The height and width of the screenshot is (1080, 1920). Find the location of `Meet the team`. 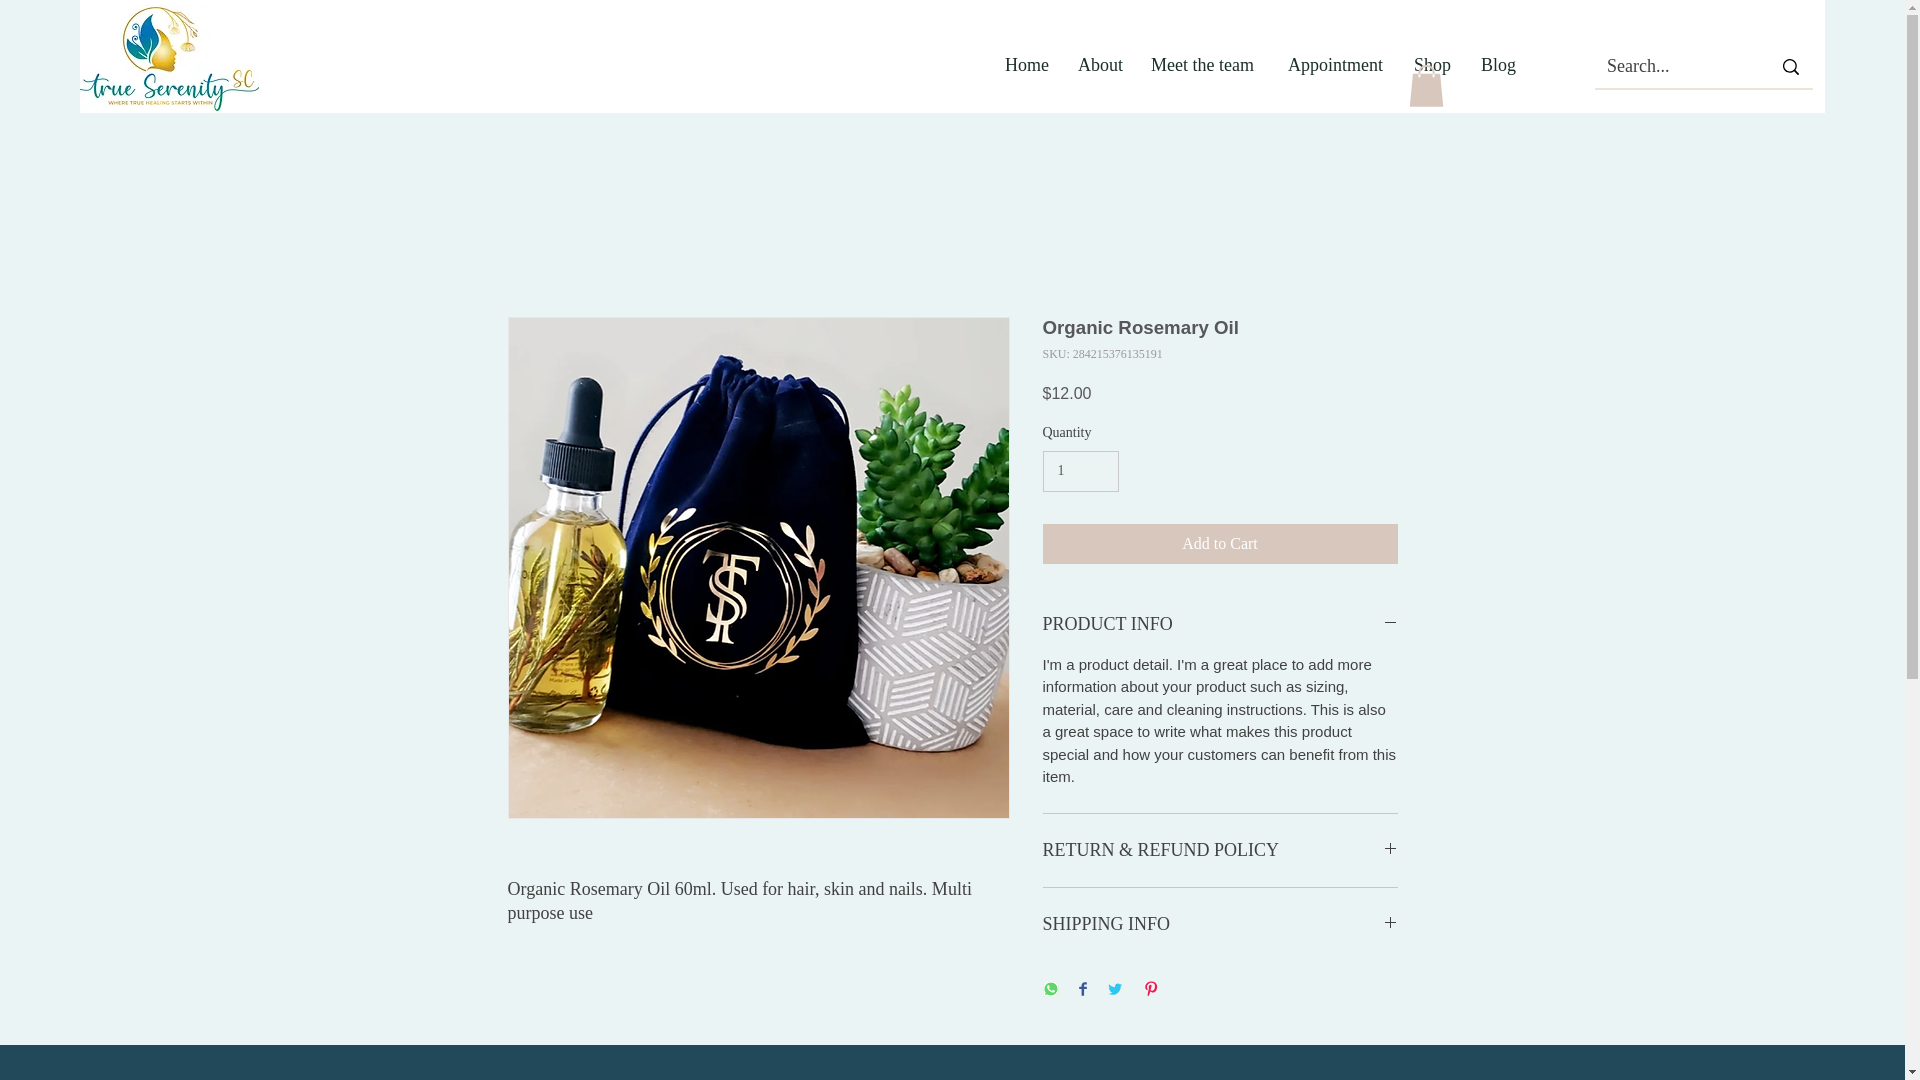

Meet the team is located at coordinates (1204, 64).